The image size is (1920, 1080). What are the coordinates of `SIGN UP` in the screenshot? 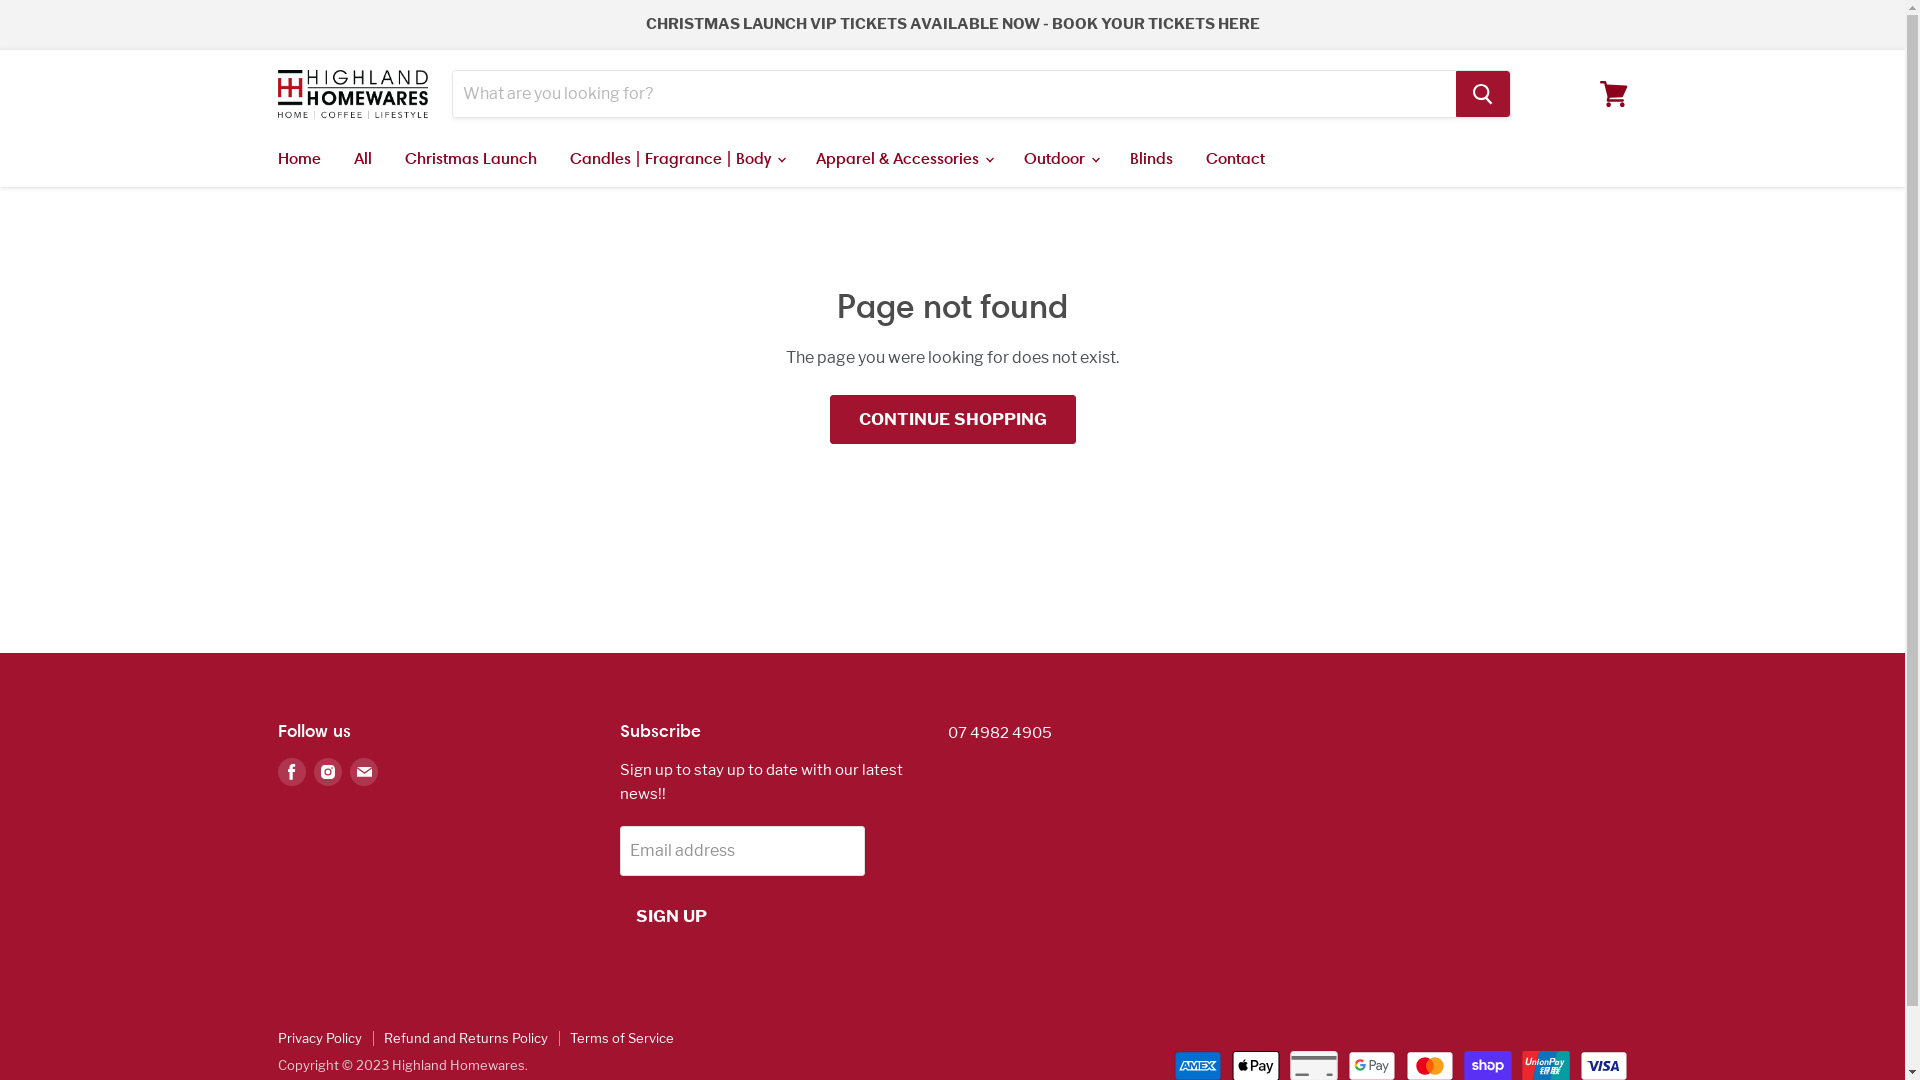 It's located at (672, 917).